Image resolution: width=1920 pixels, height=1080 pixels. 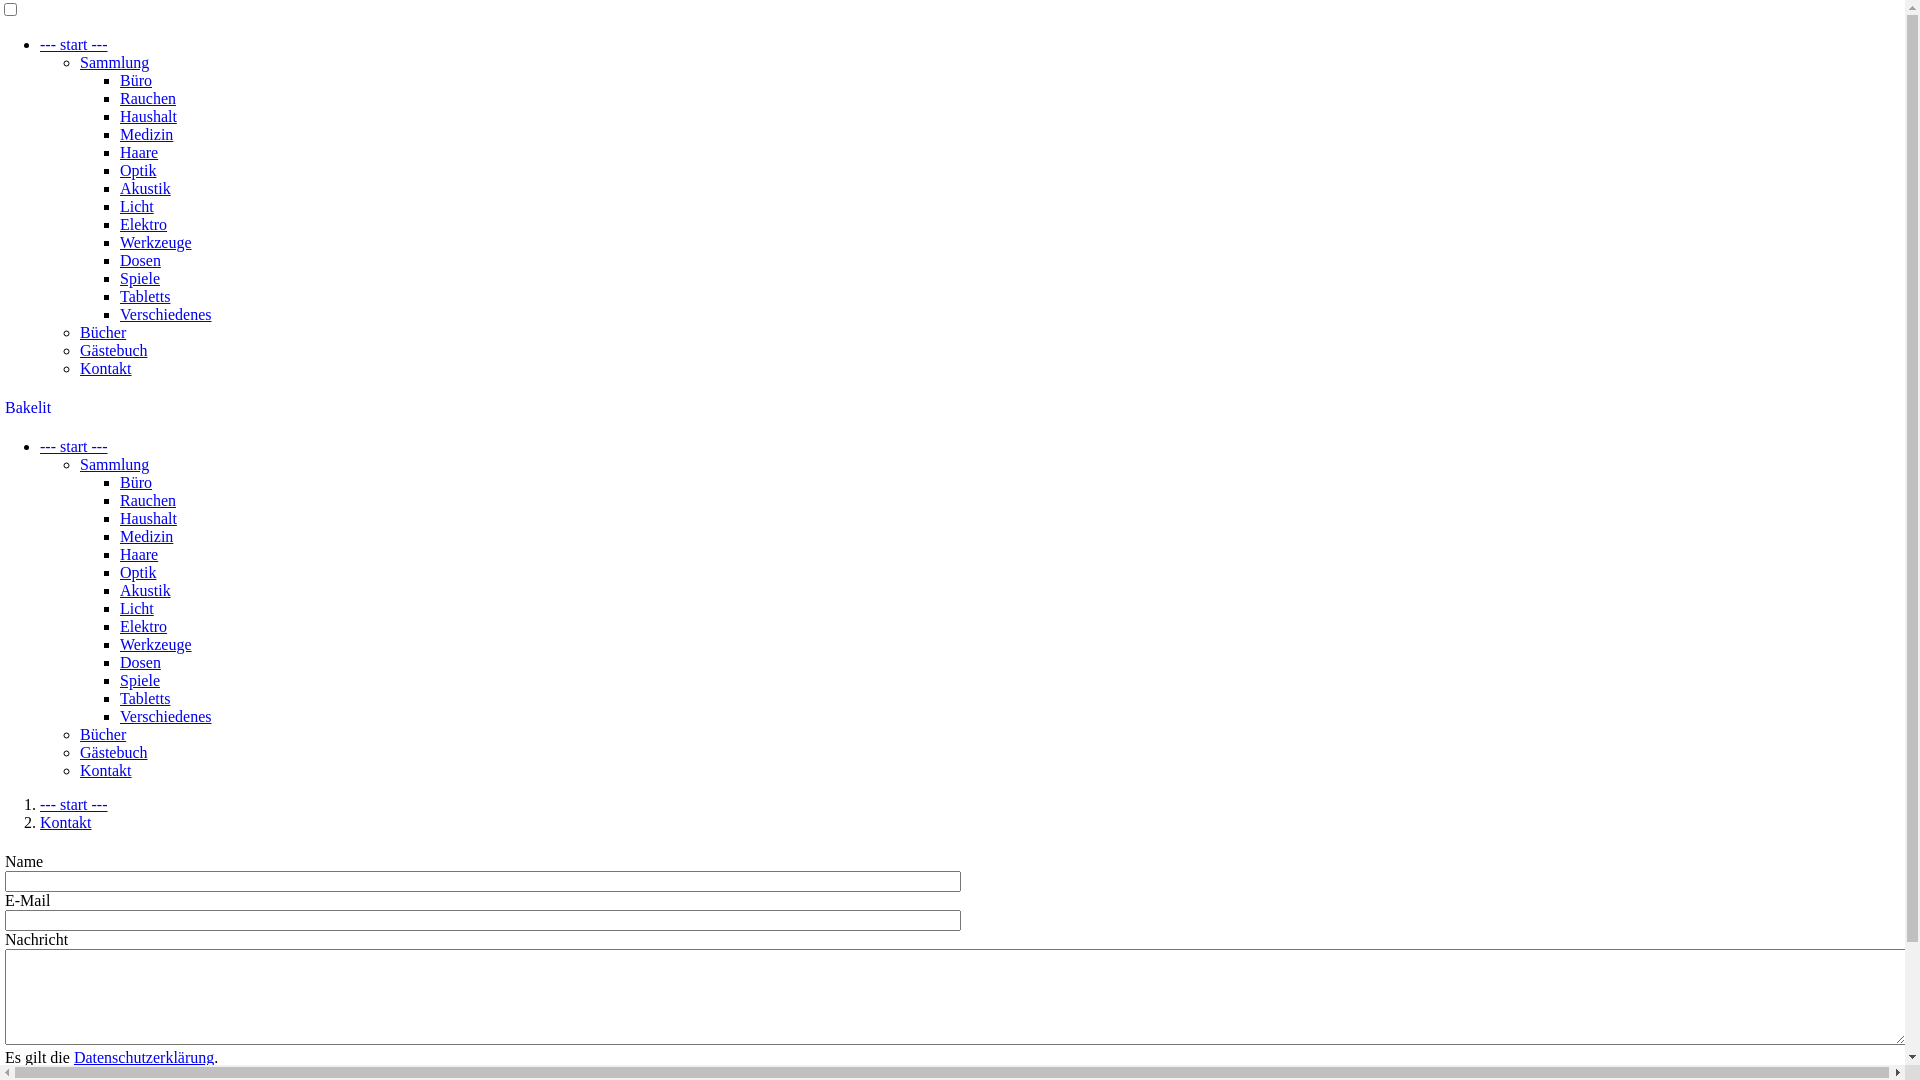 I want to click on Haare, so click(x=139, y=554).